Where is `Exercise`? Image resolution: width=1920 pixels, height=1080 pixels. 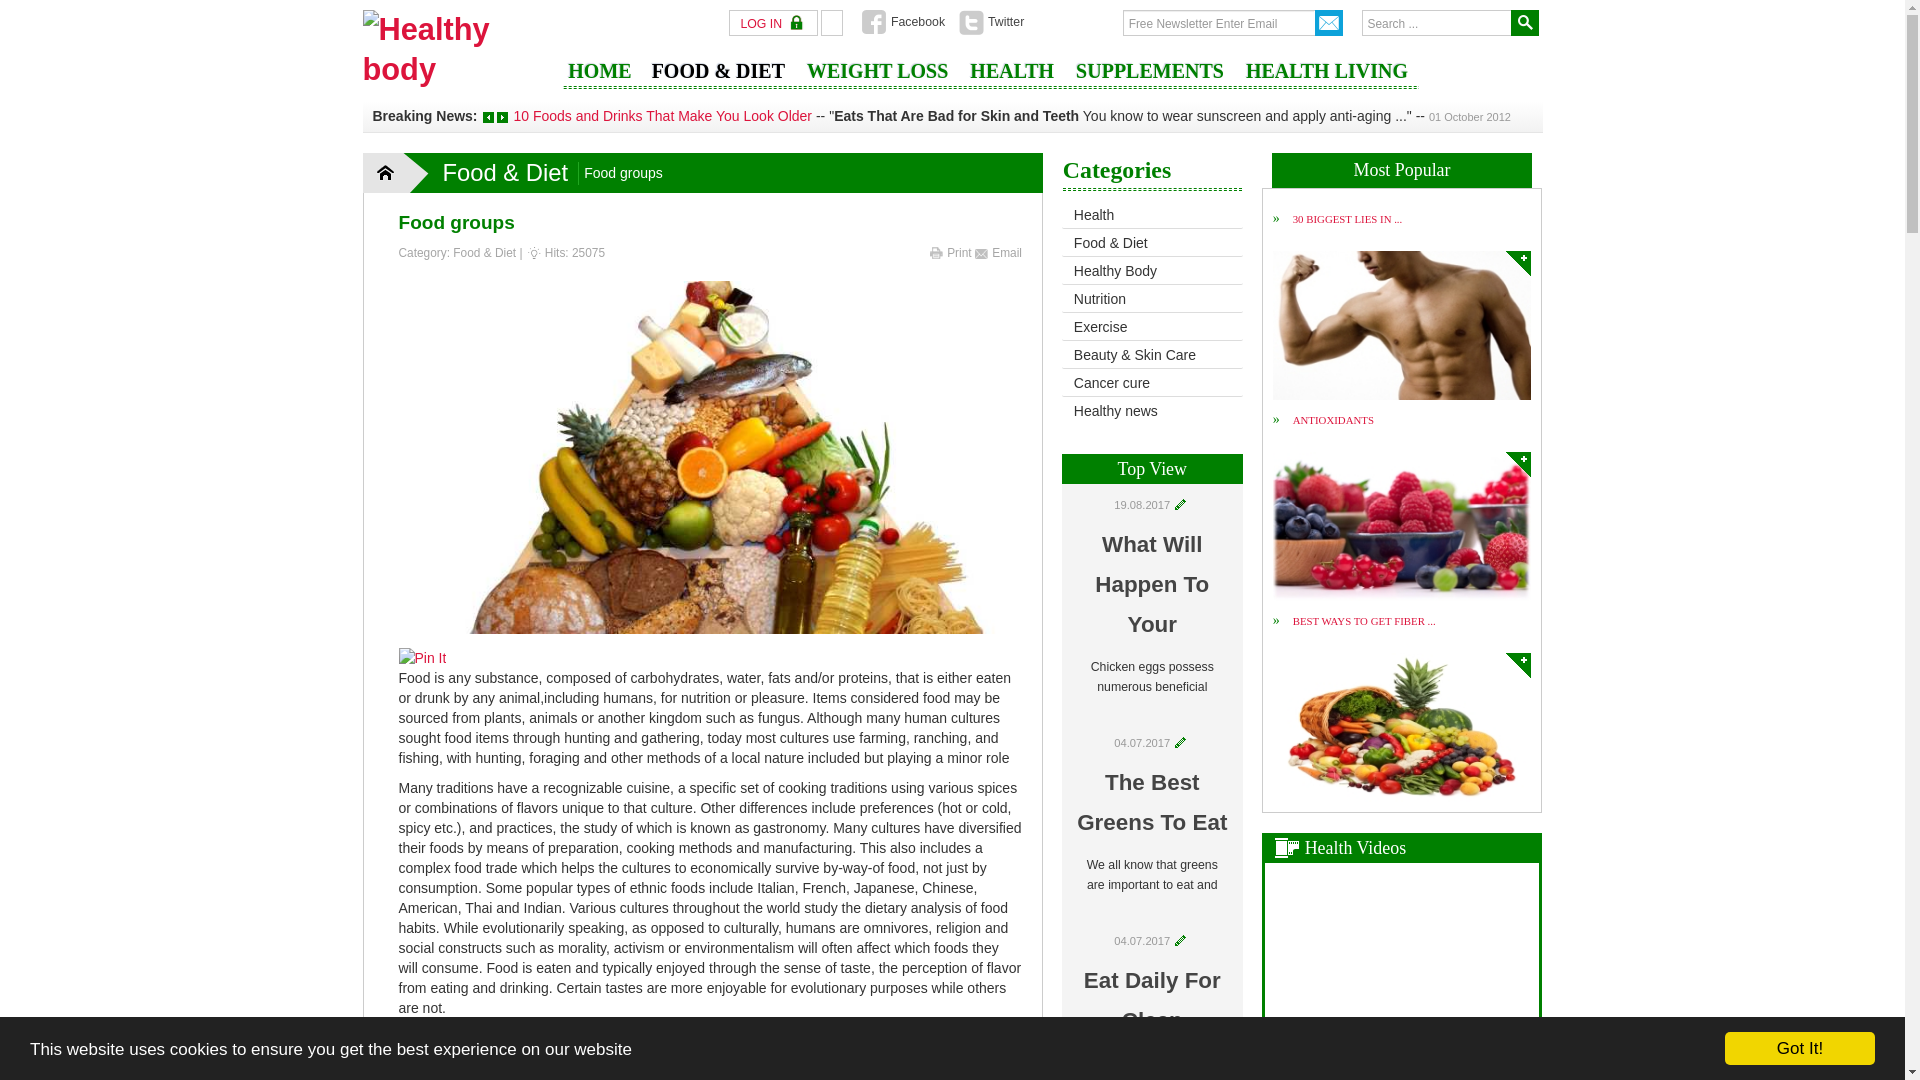 Exercise is located at coordinates (1152, 328).